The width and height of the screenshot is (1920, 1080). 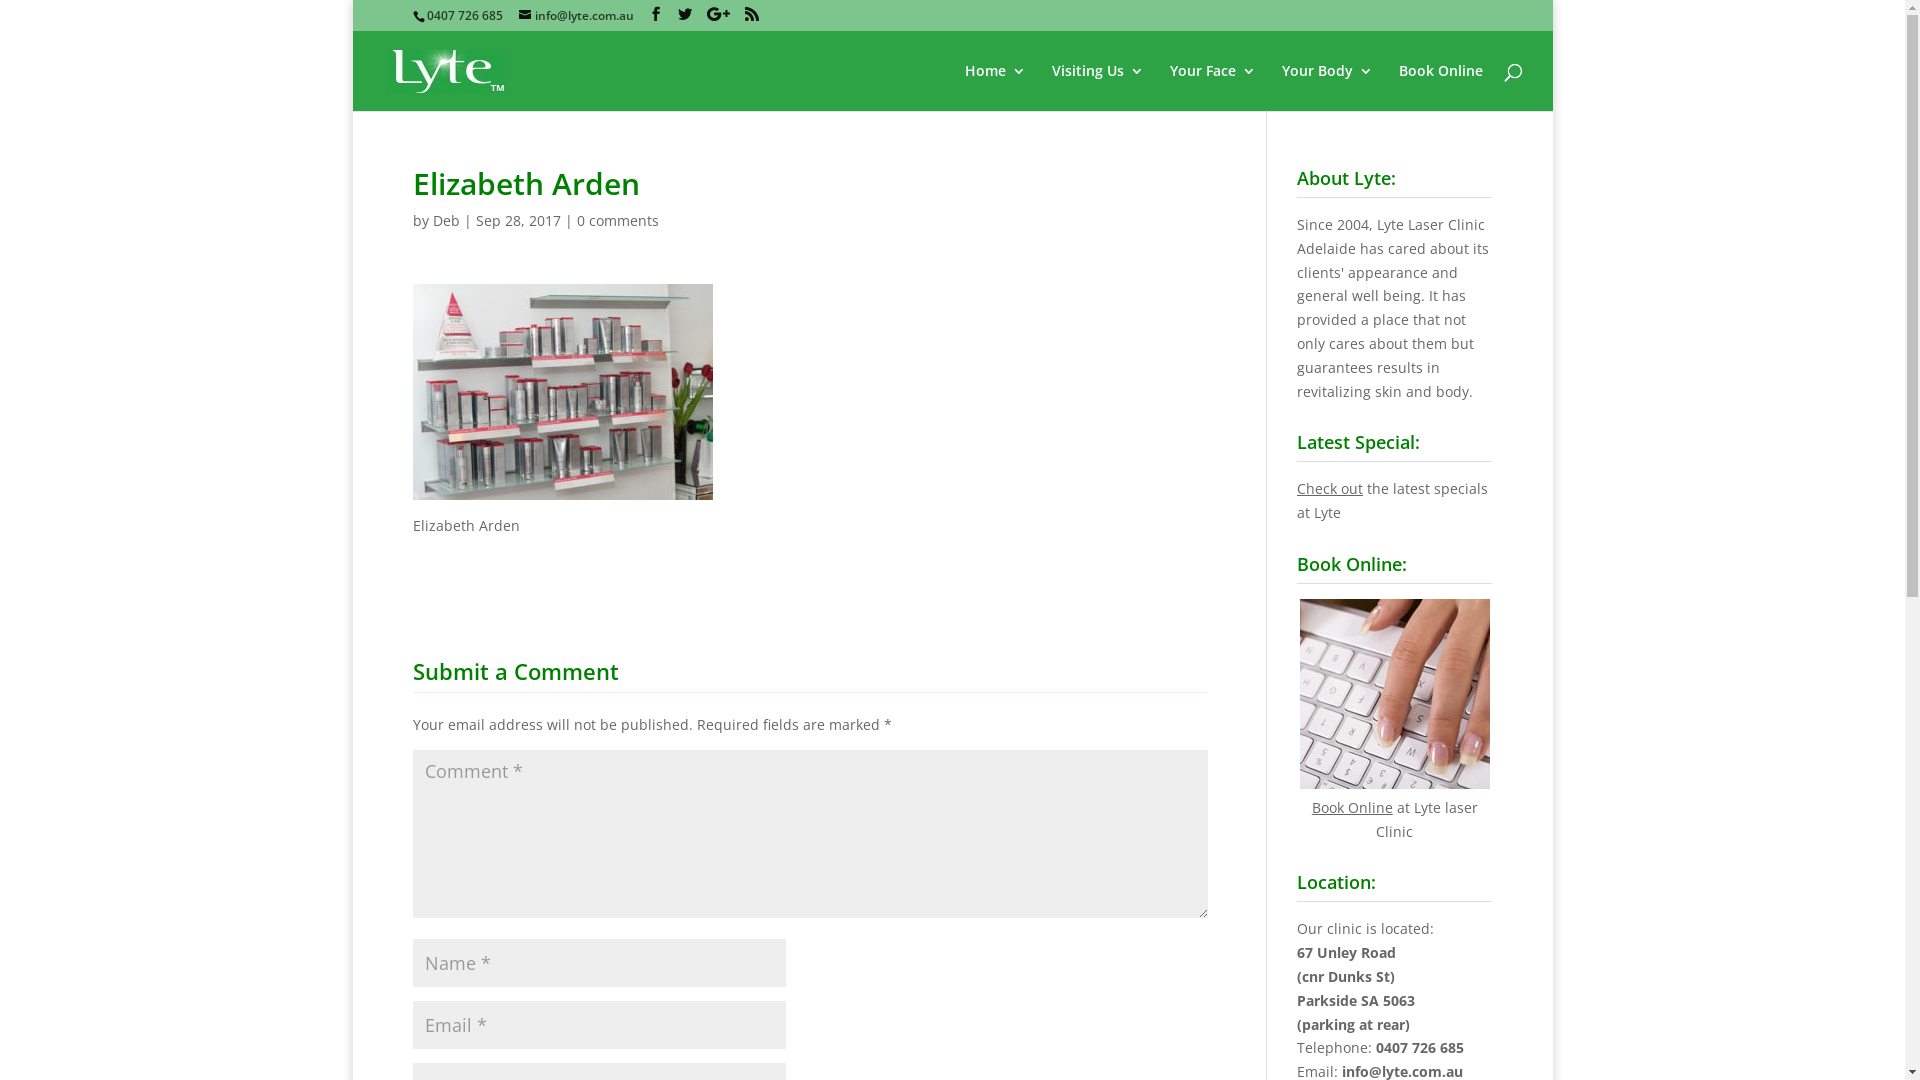 What do you see at coordinates (1352, 808) in the screenshot?
I see `Book Online` at bounding box center [1352, 808].